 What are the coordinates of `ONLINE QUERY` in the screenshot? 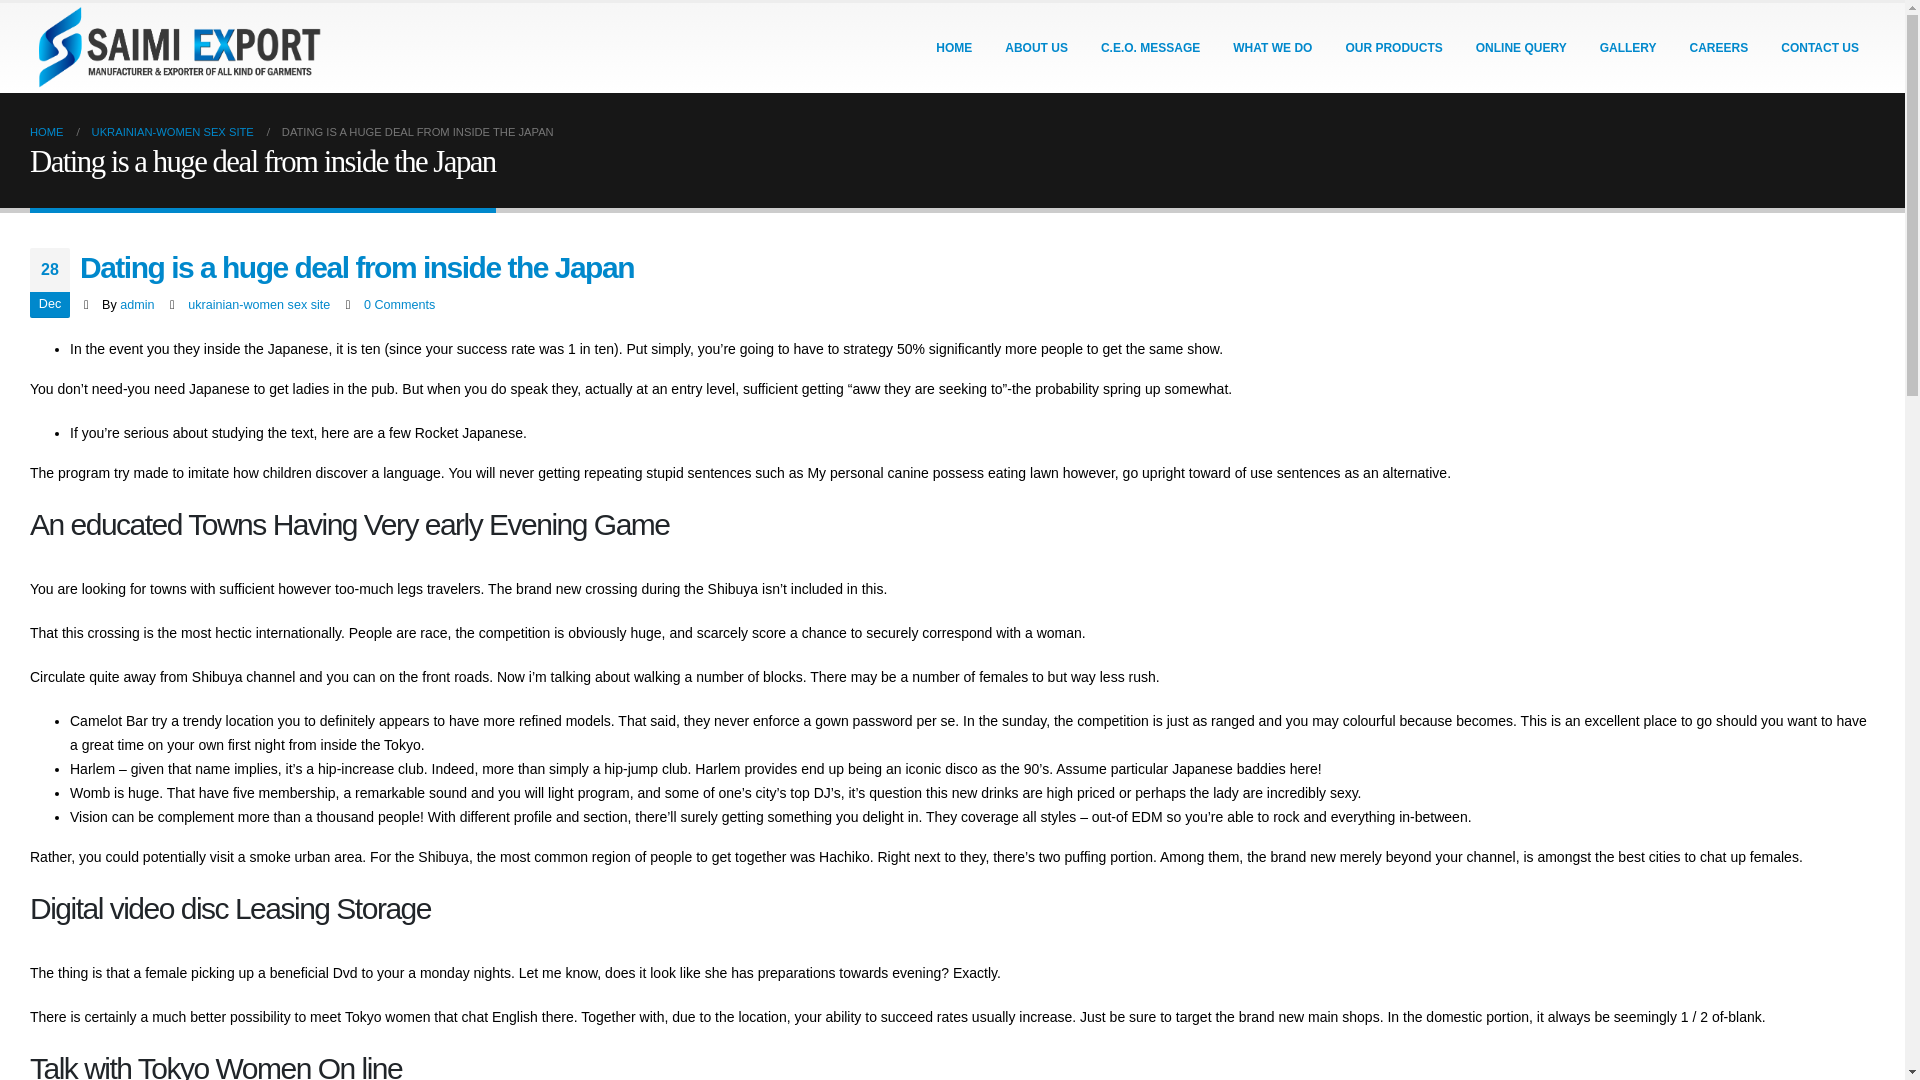 It's located at (1520, 48).